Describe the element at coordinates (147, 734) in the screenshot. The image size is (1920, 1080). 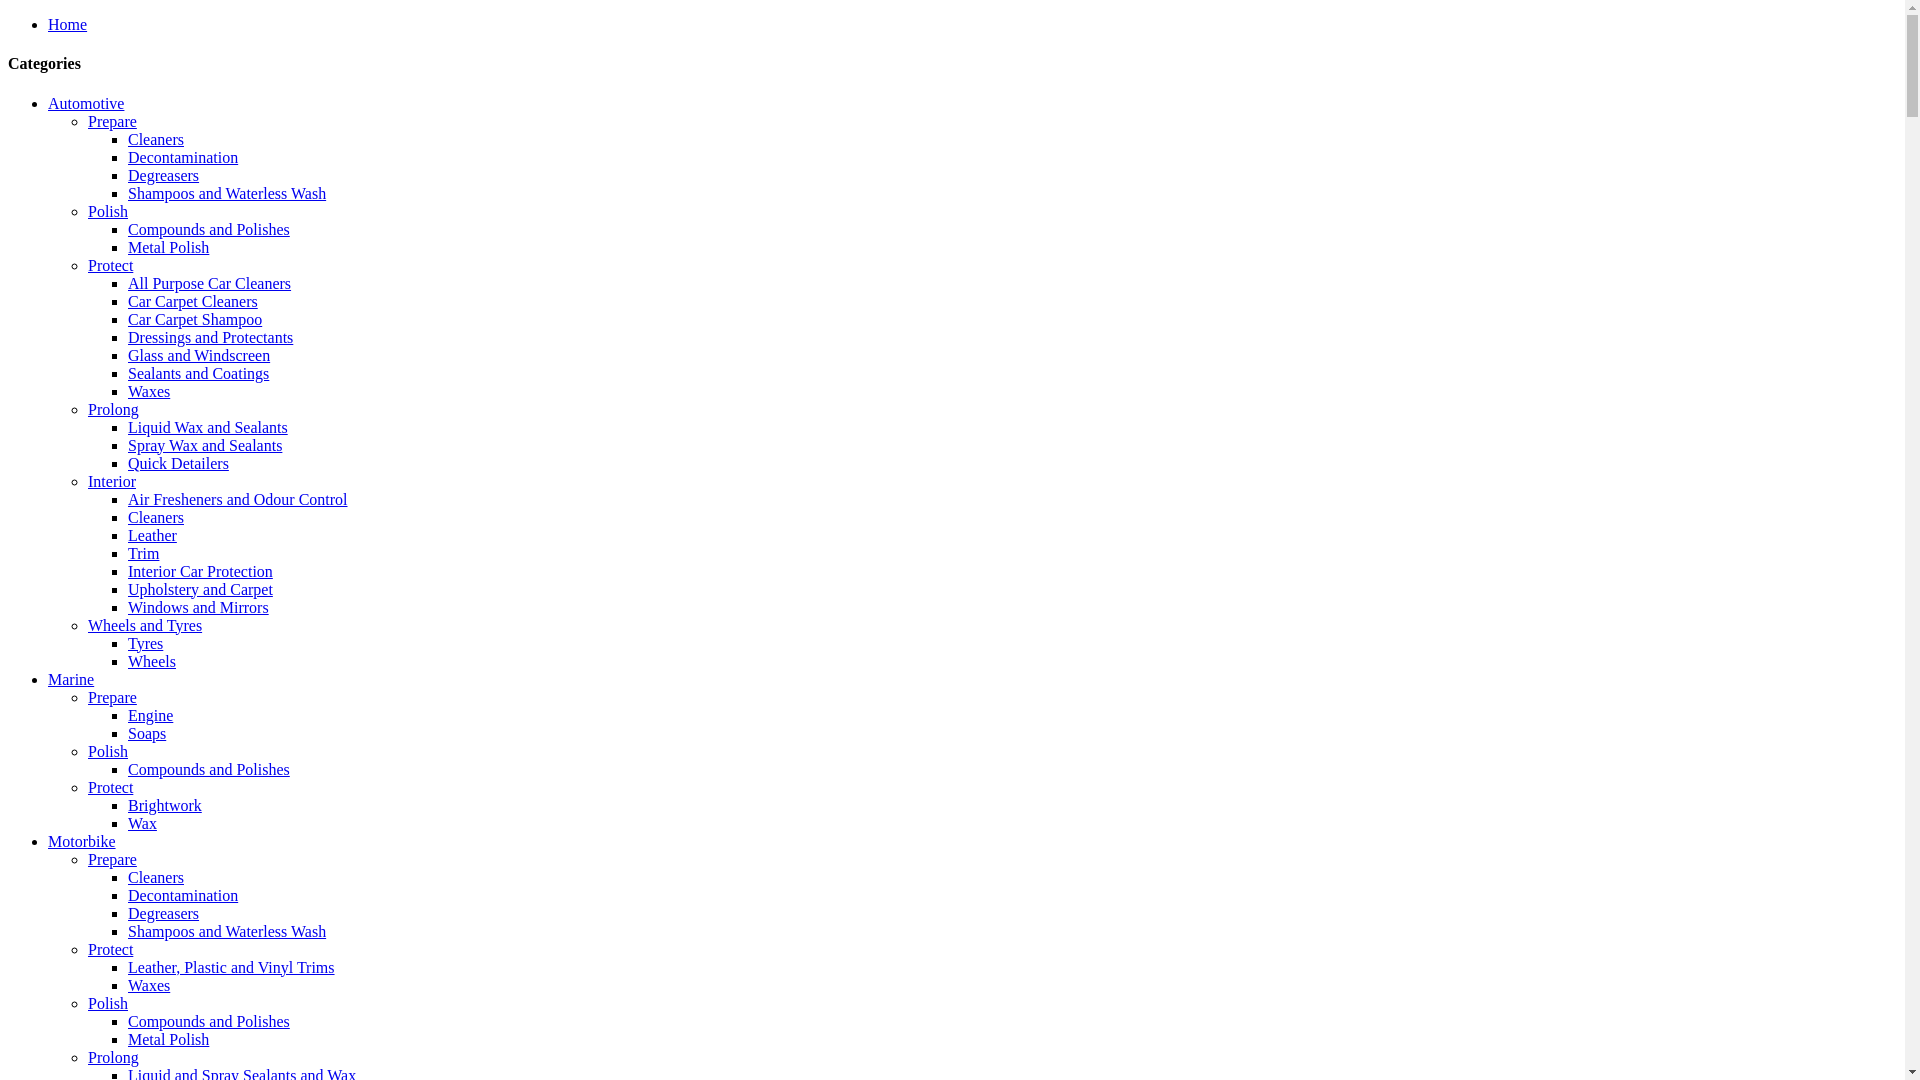
I see `Soaps` at that location.